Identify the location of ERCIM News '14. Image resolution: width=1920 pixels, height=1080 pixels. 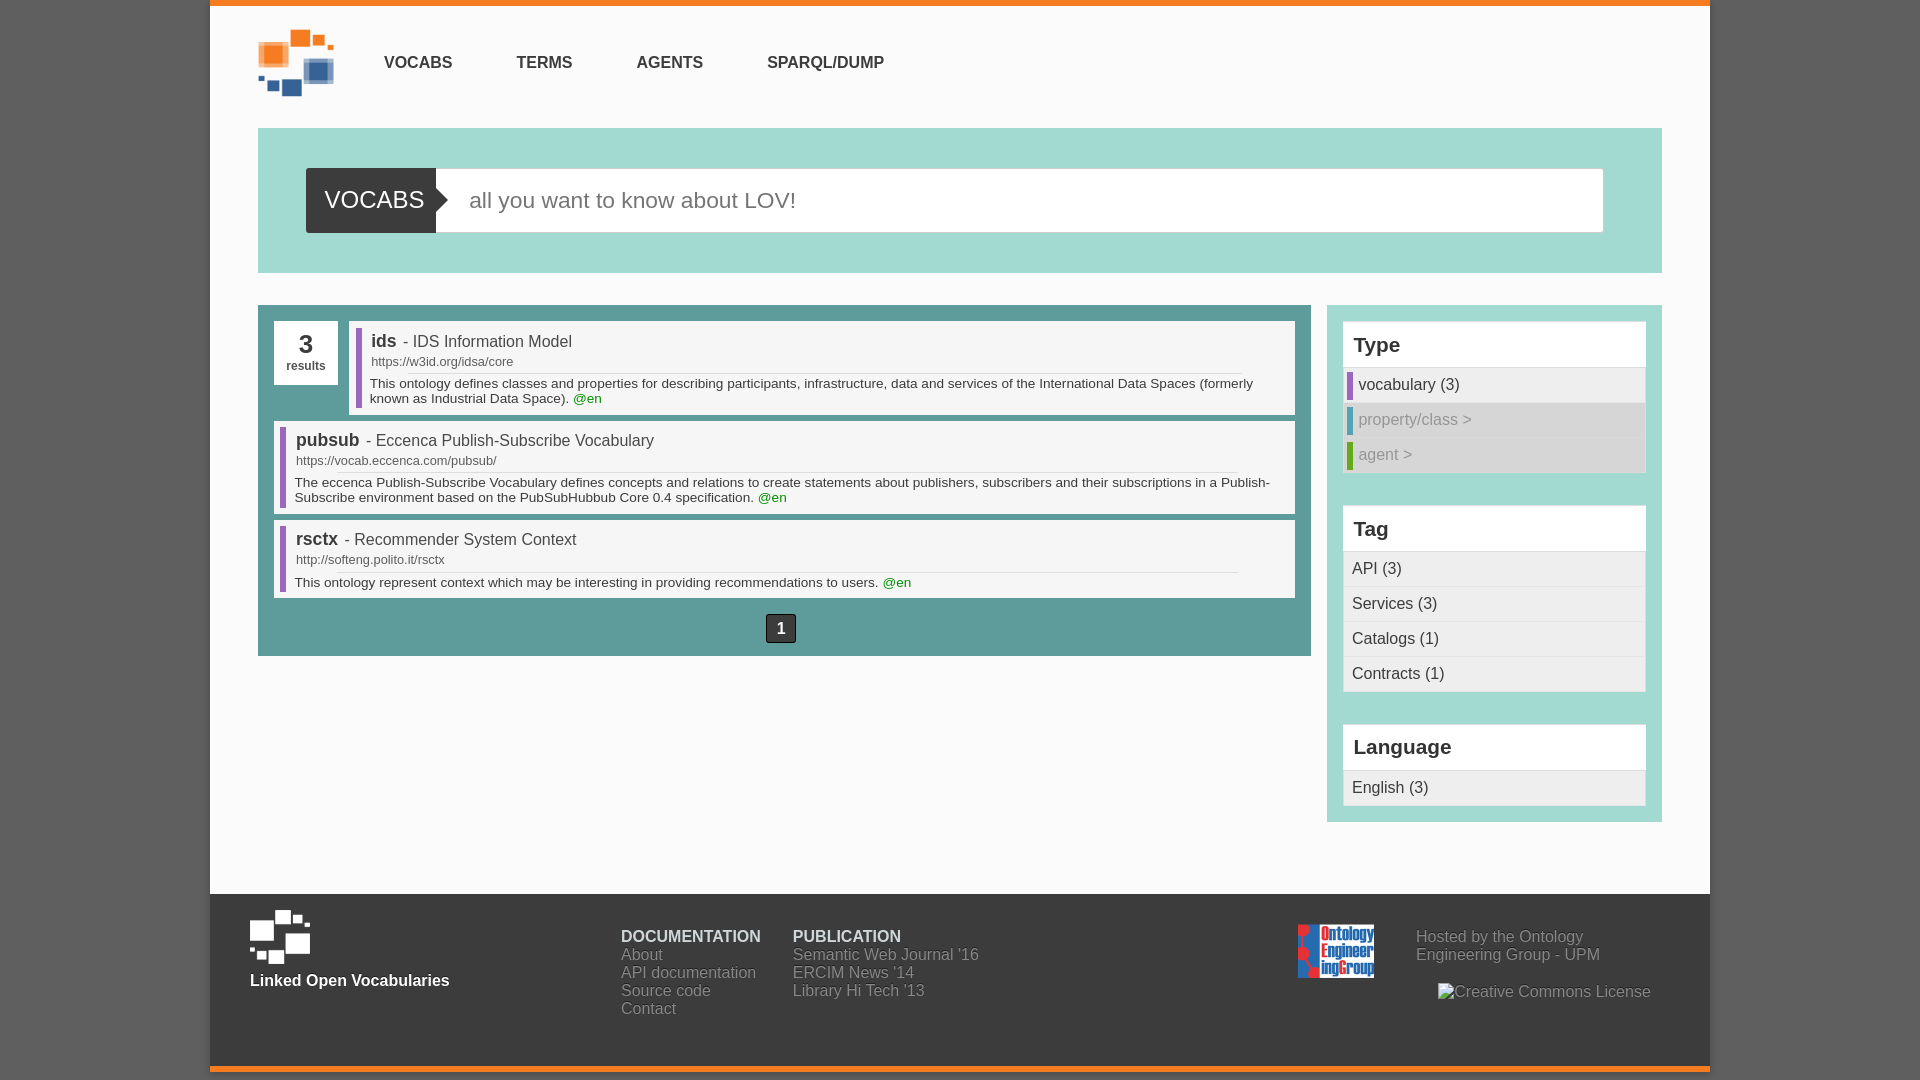
(852, 972).